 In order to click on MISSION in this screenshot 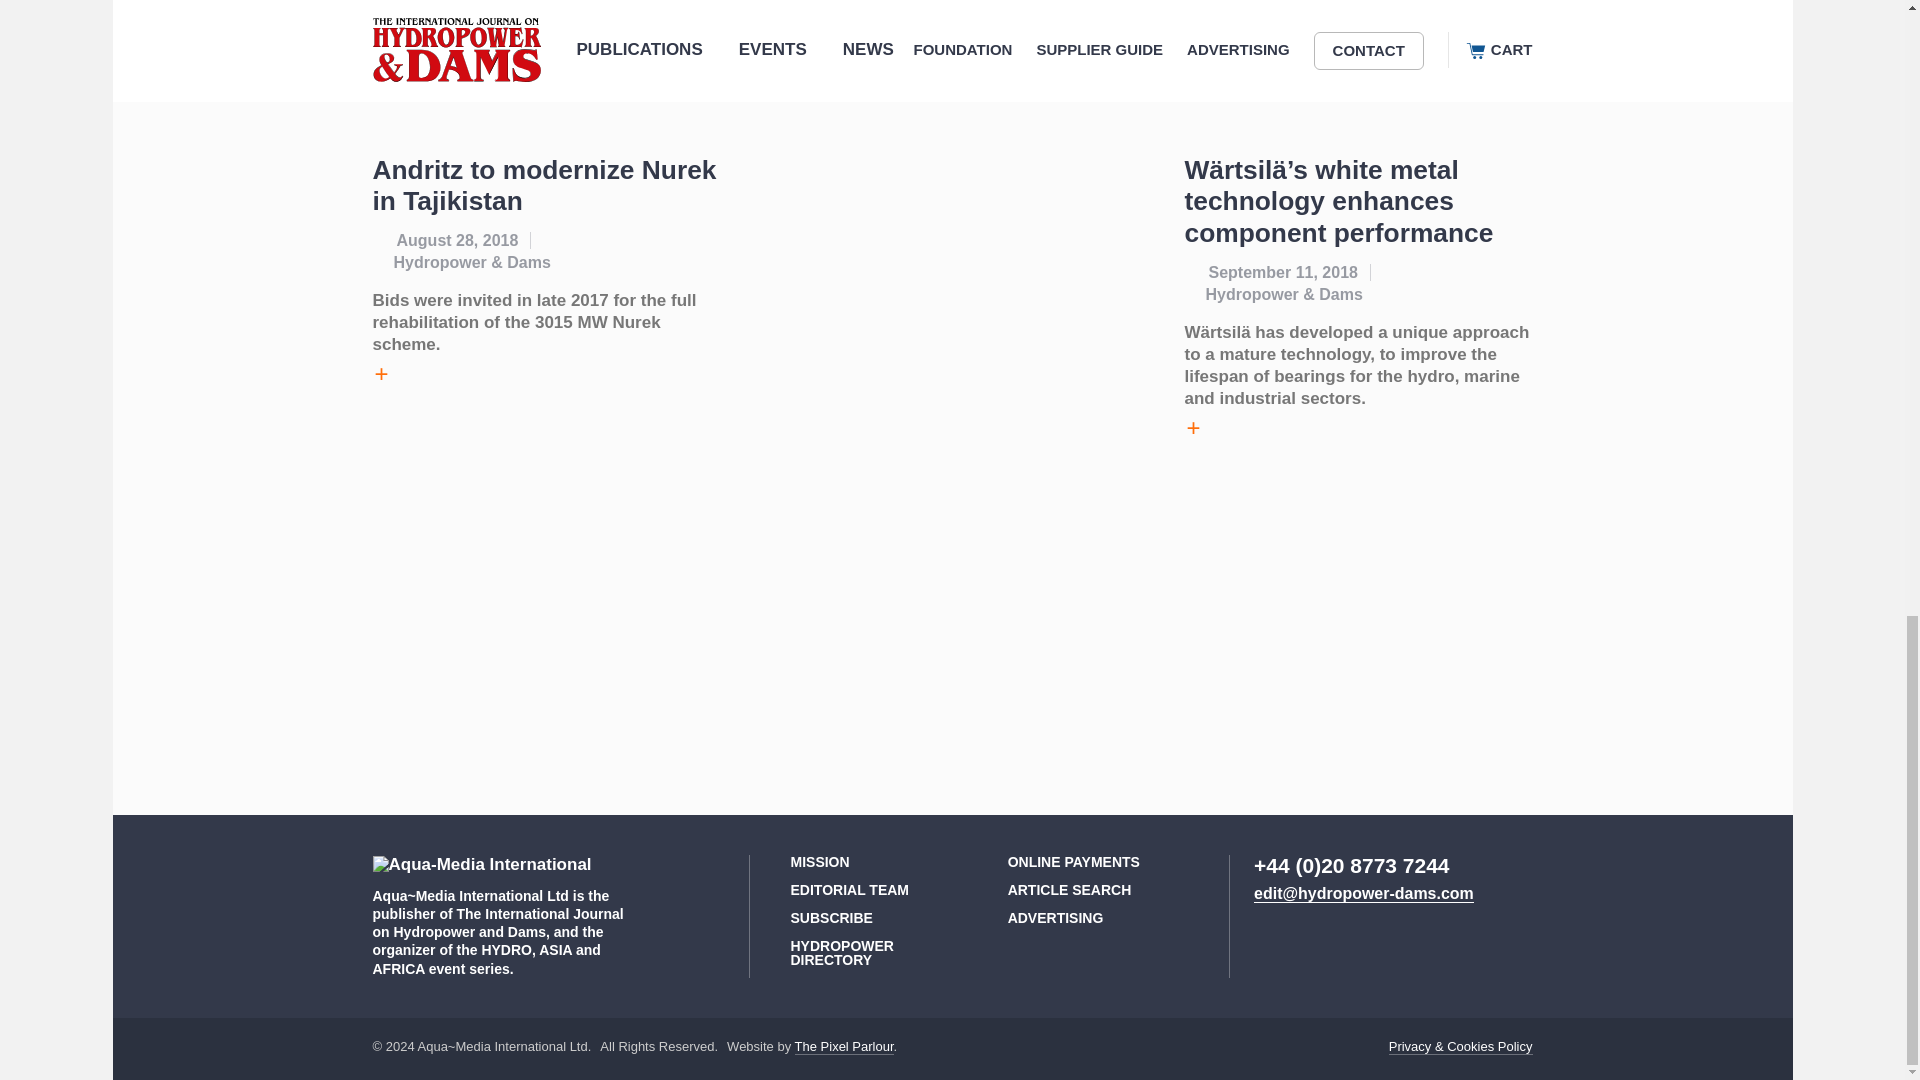, I will do `click(818, 862)`.